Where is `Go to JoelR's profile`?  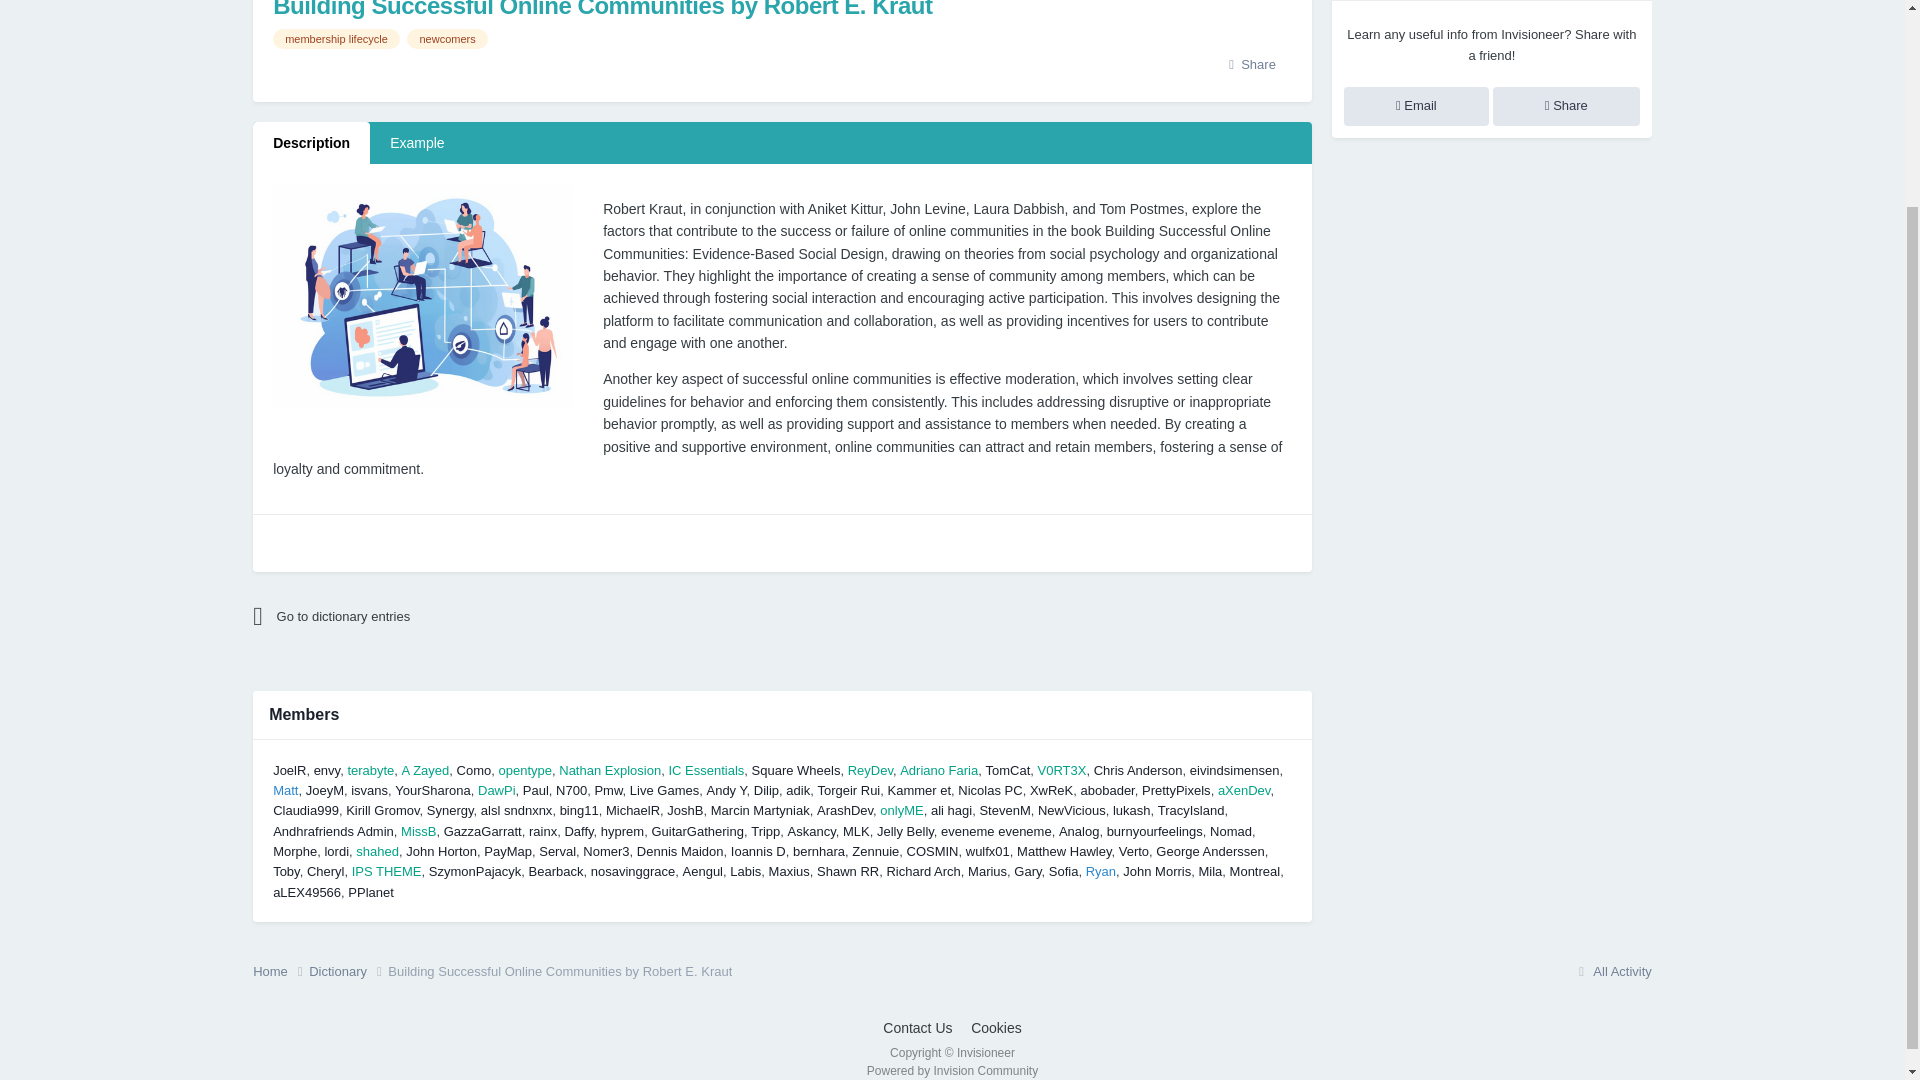 Go to JoelR's profile is located at coordinates (288, 770).